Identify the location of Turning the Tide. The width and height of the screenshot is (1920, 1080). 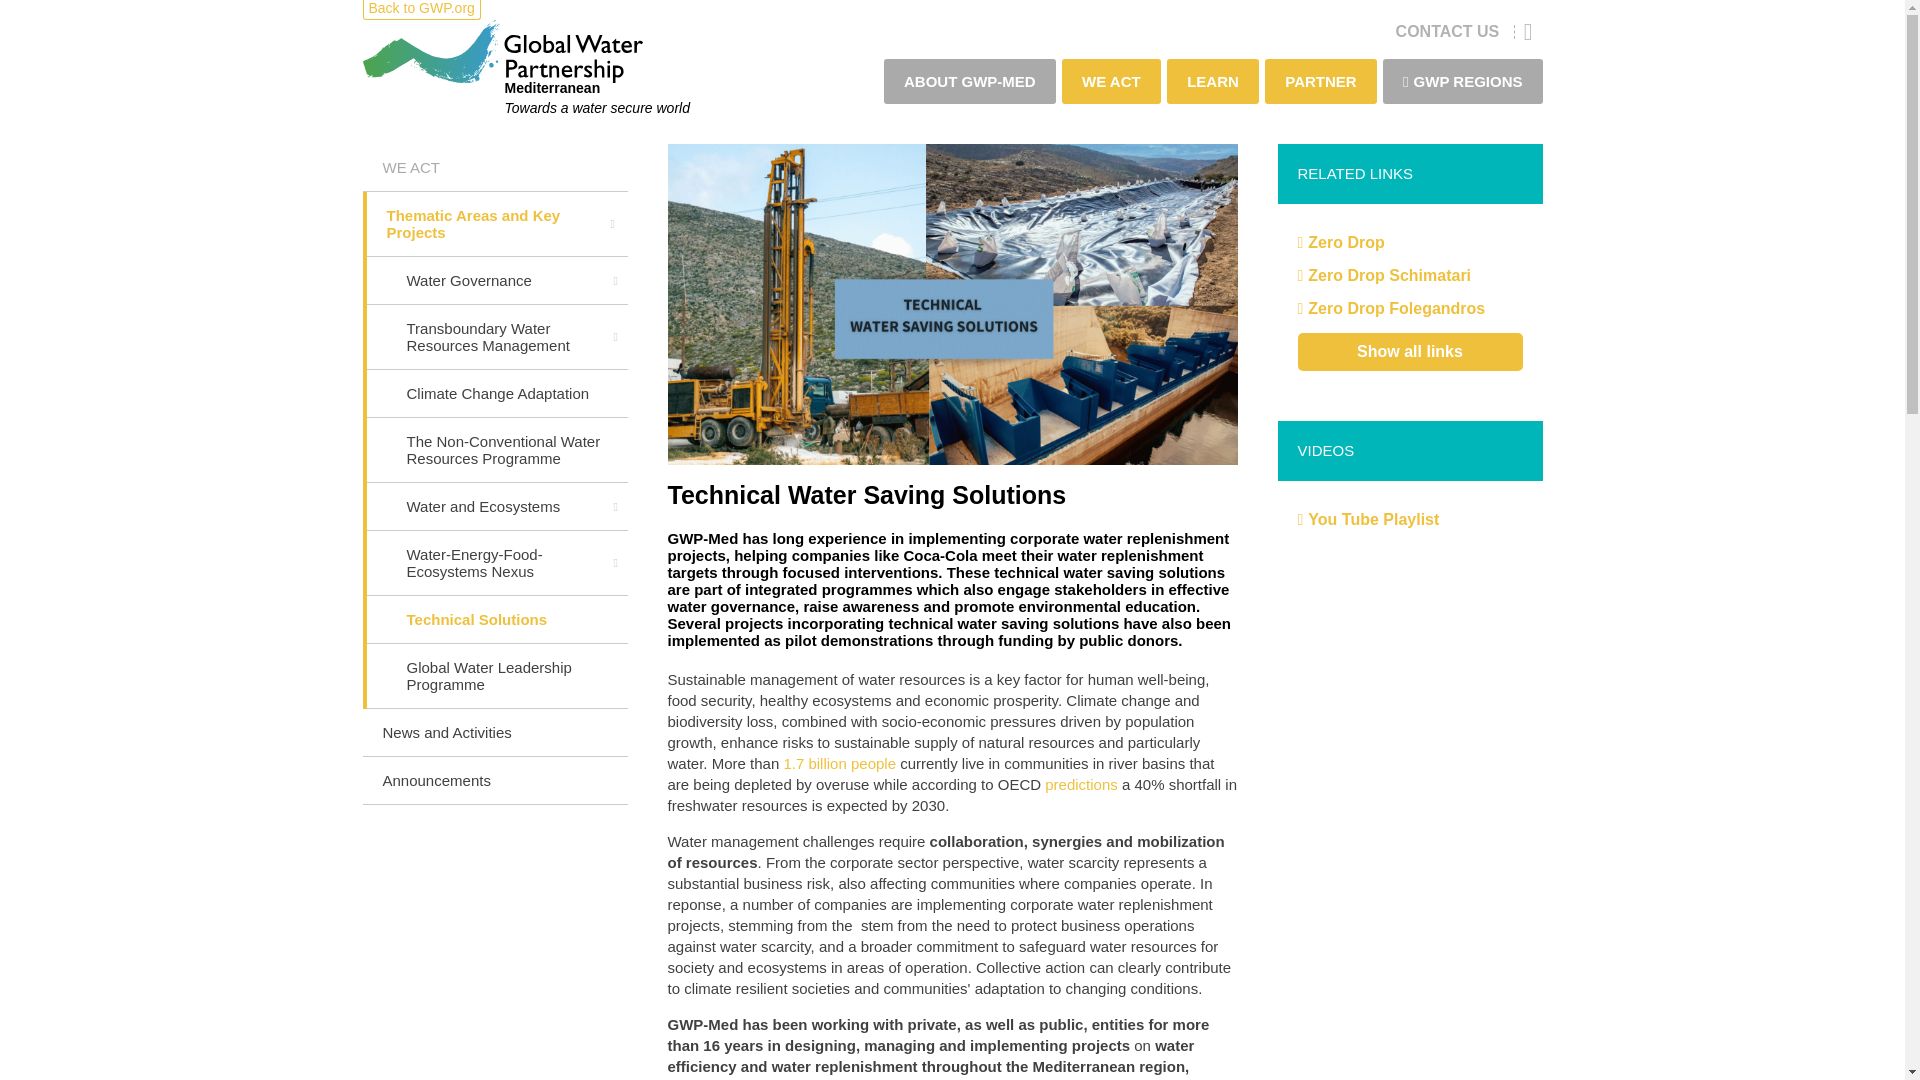
(1082, 784).